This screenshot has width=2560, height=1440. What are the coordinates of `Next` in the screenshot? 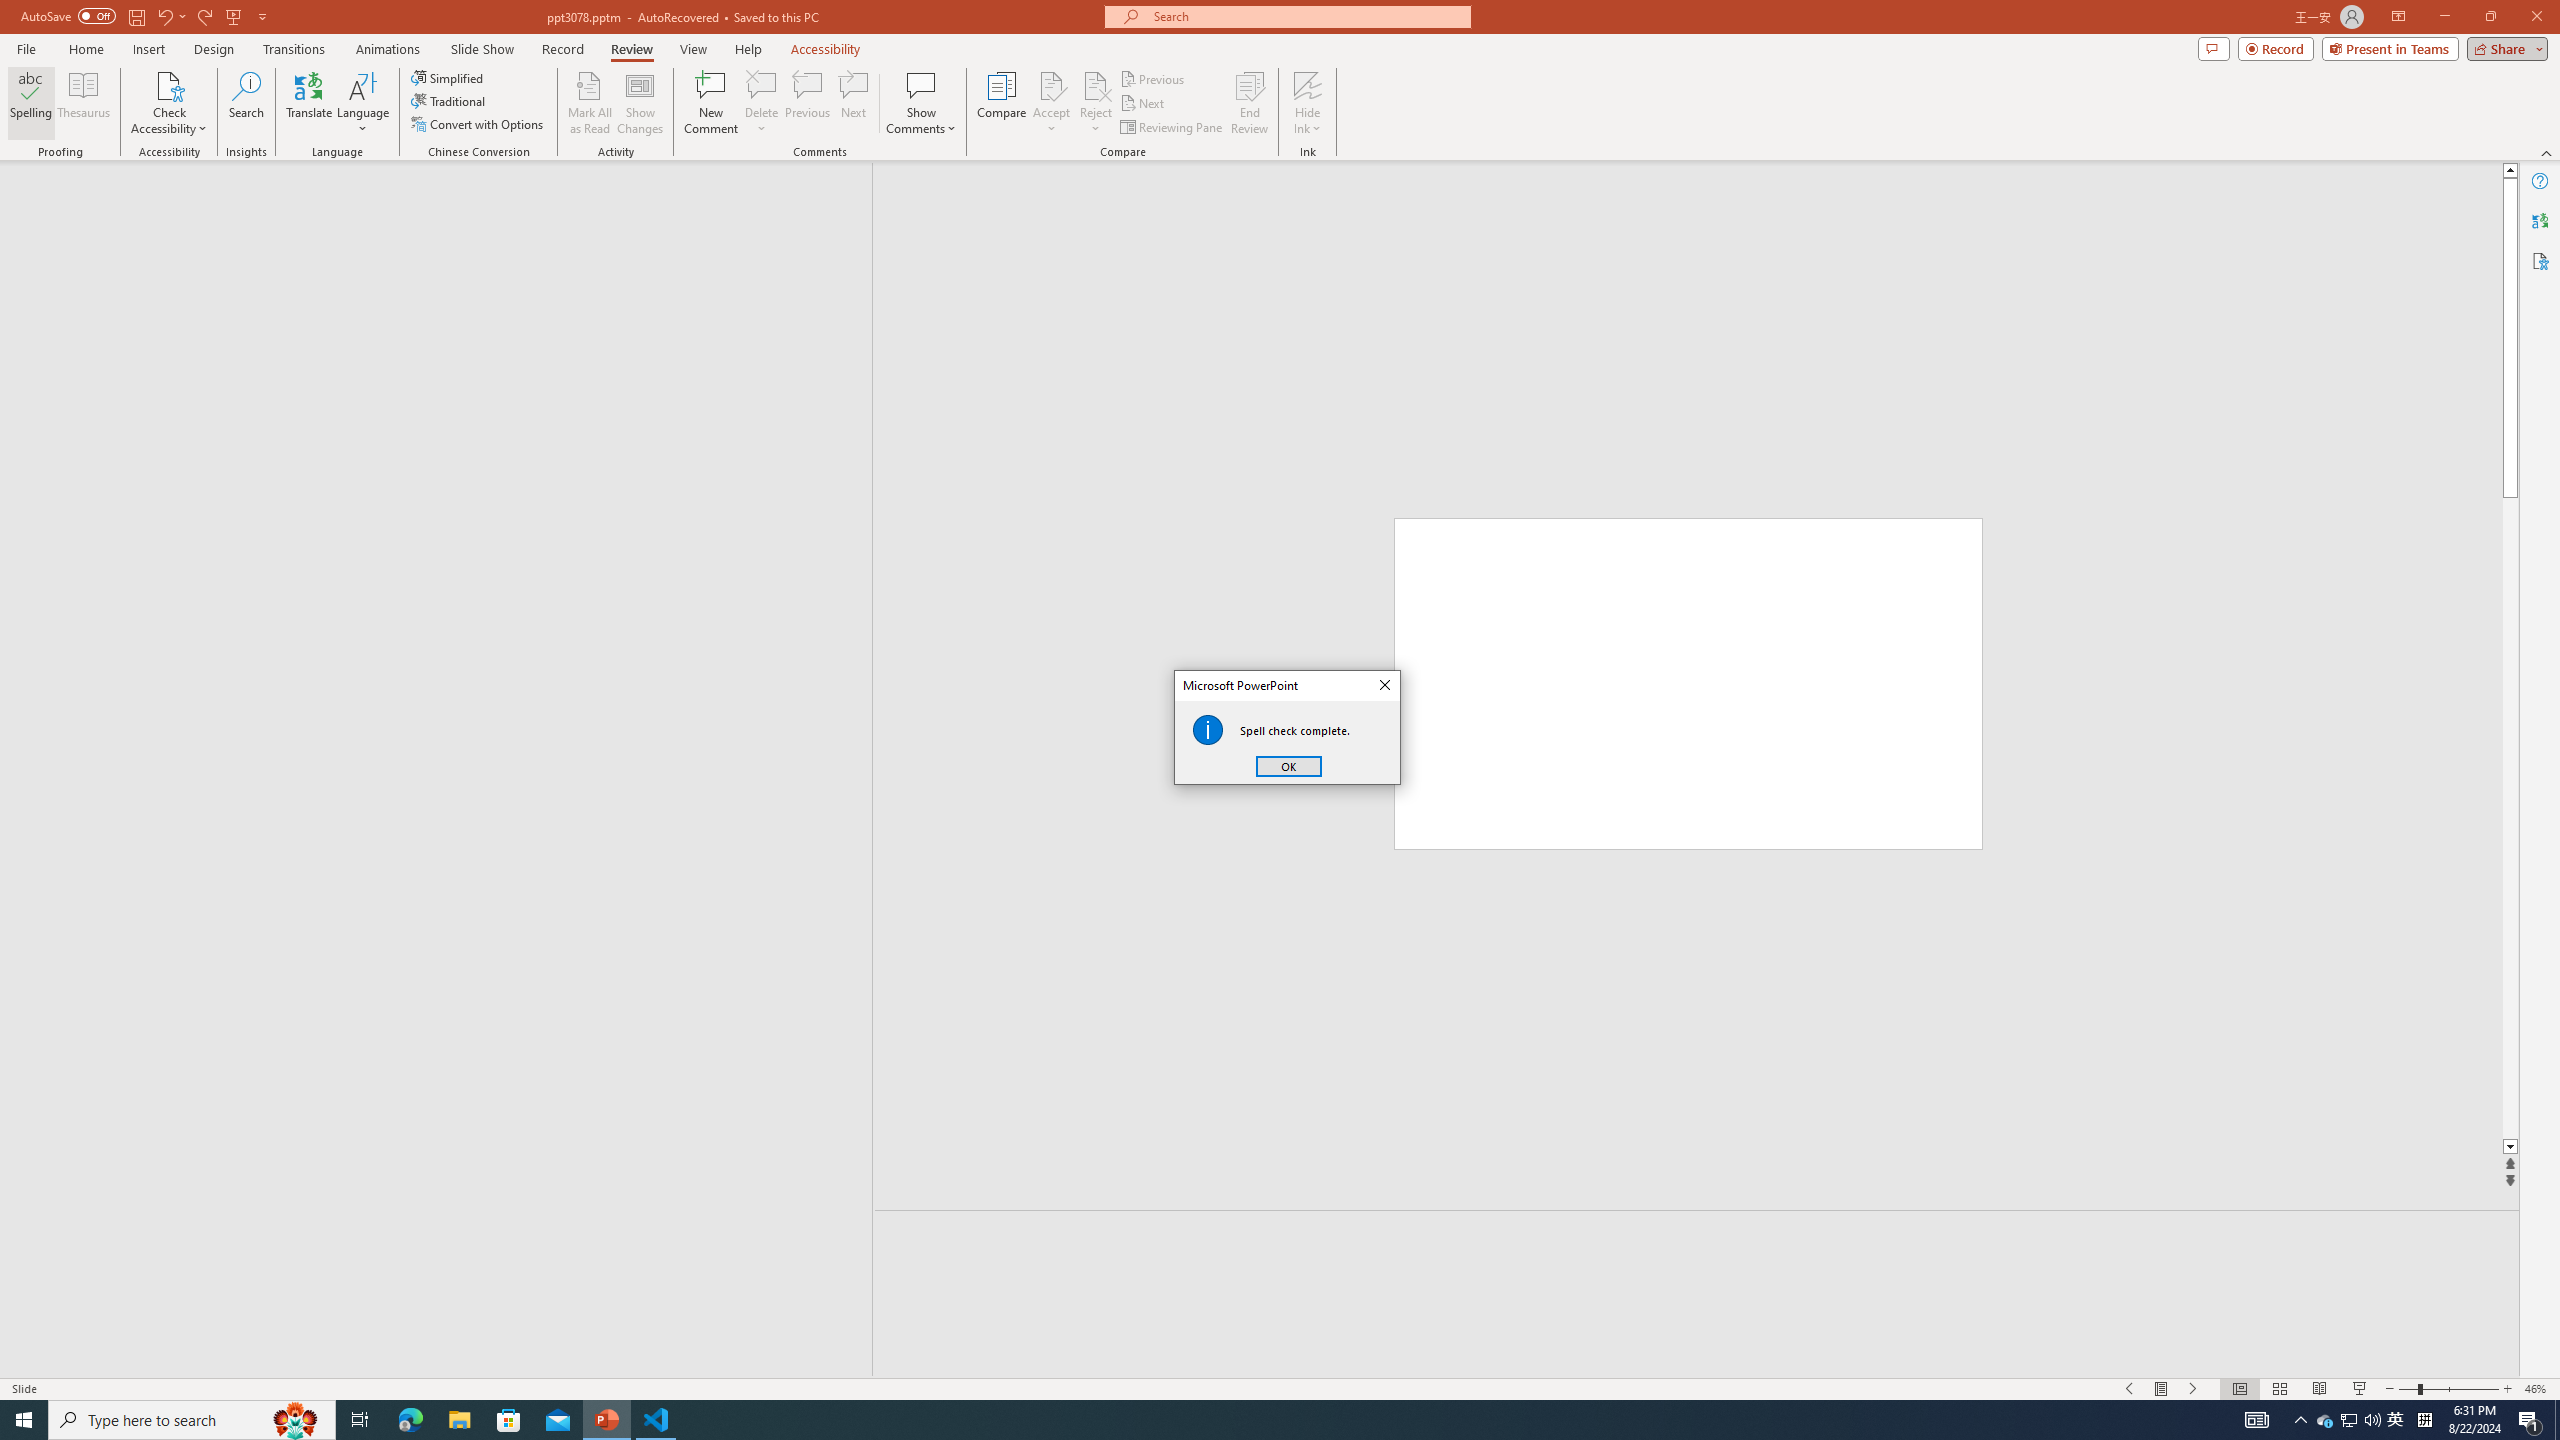 It's located at (1142, 104).